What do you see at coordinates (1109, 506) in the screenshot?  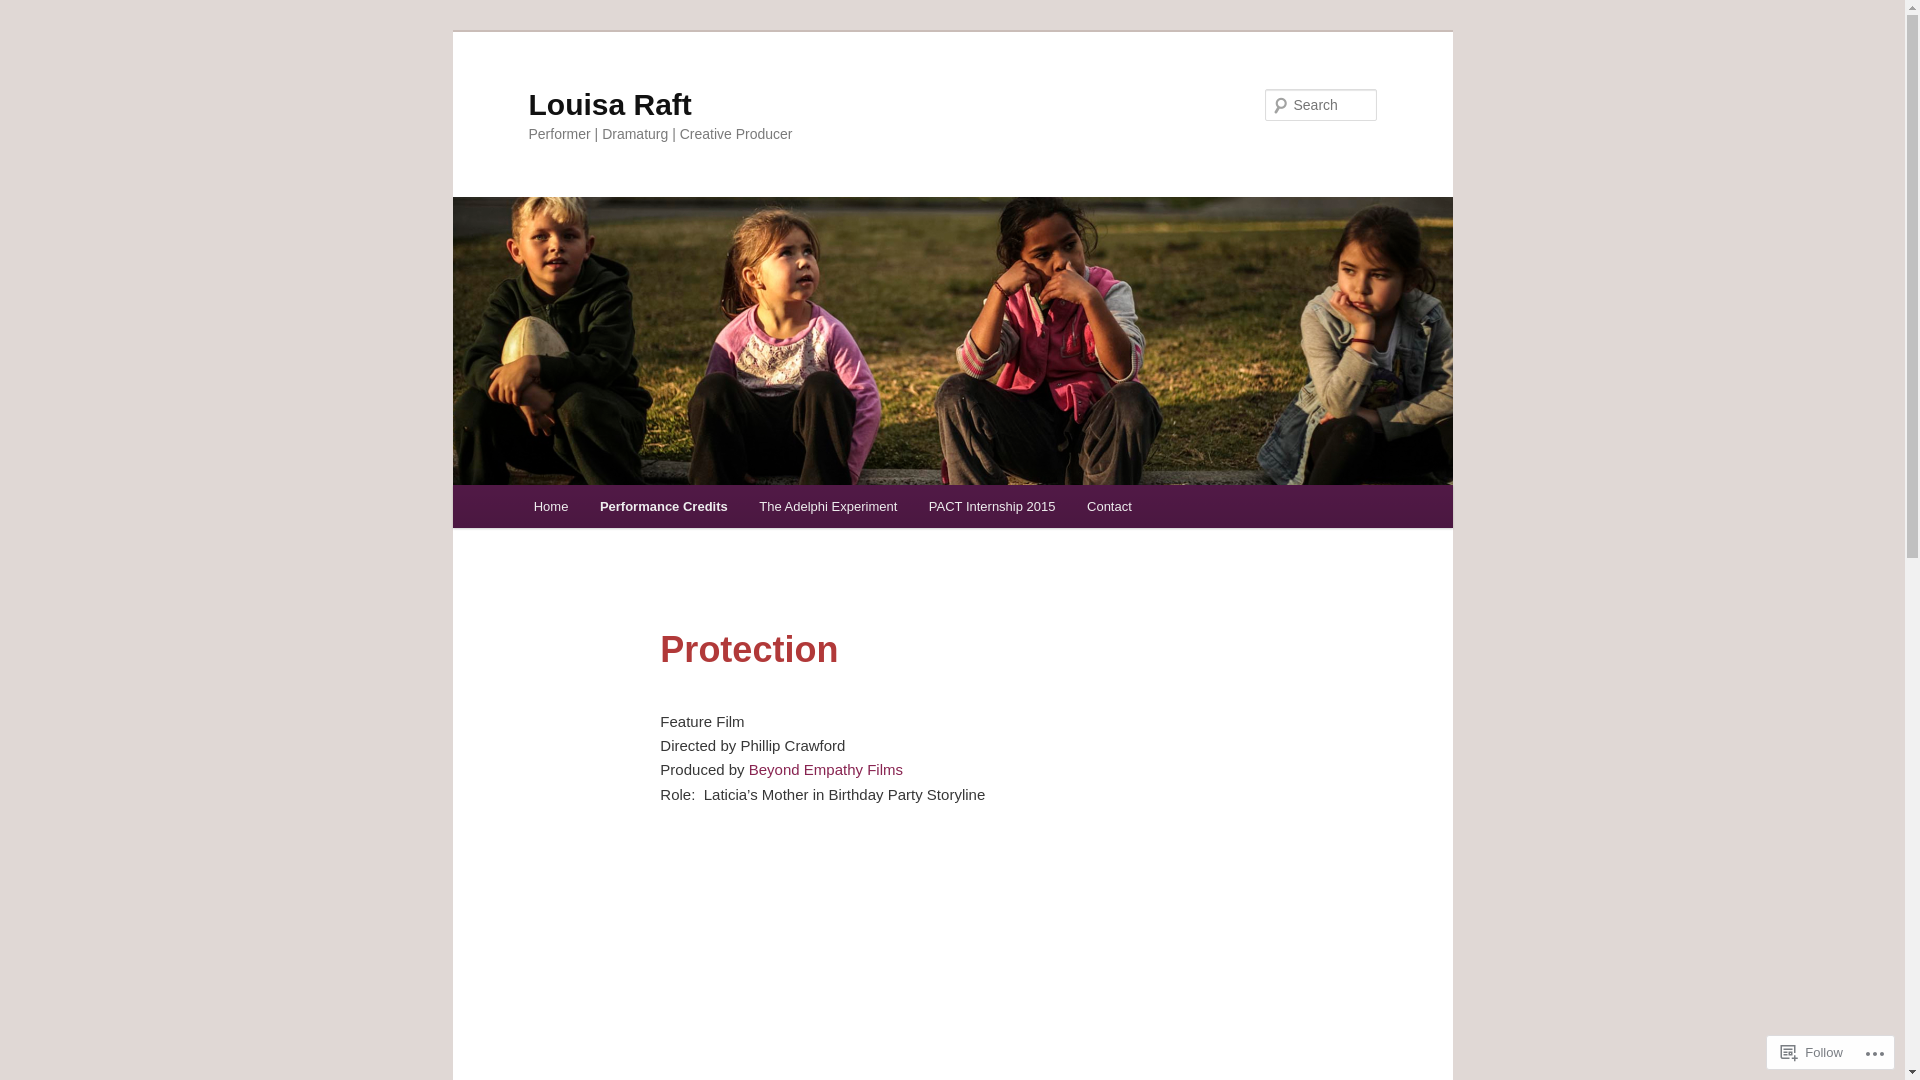 I see `Contact` at bounding box center [1109, 506].